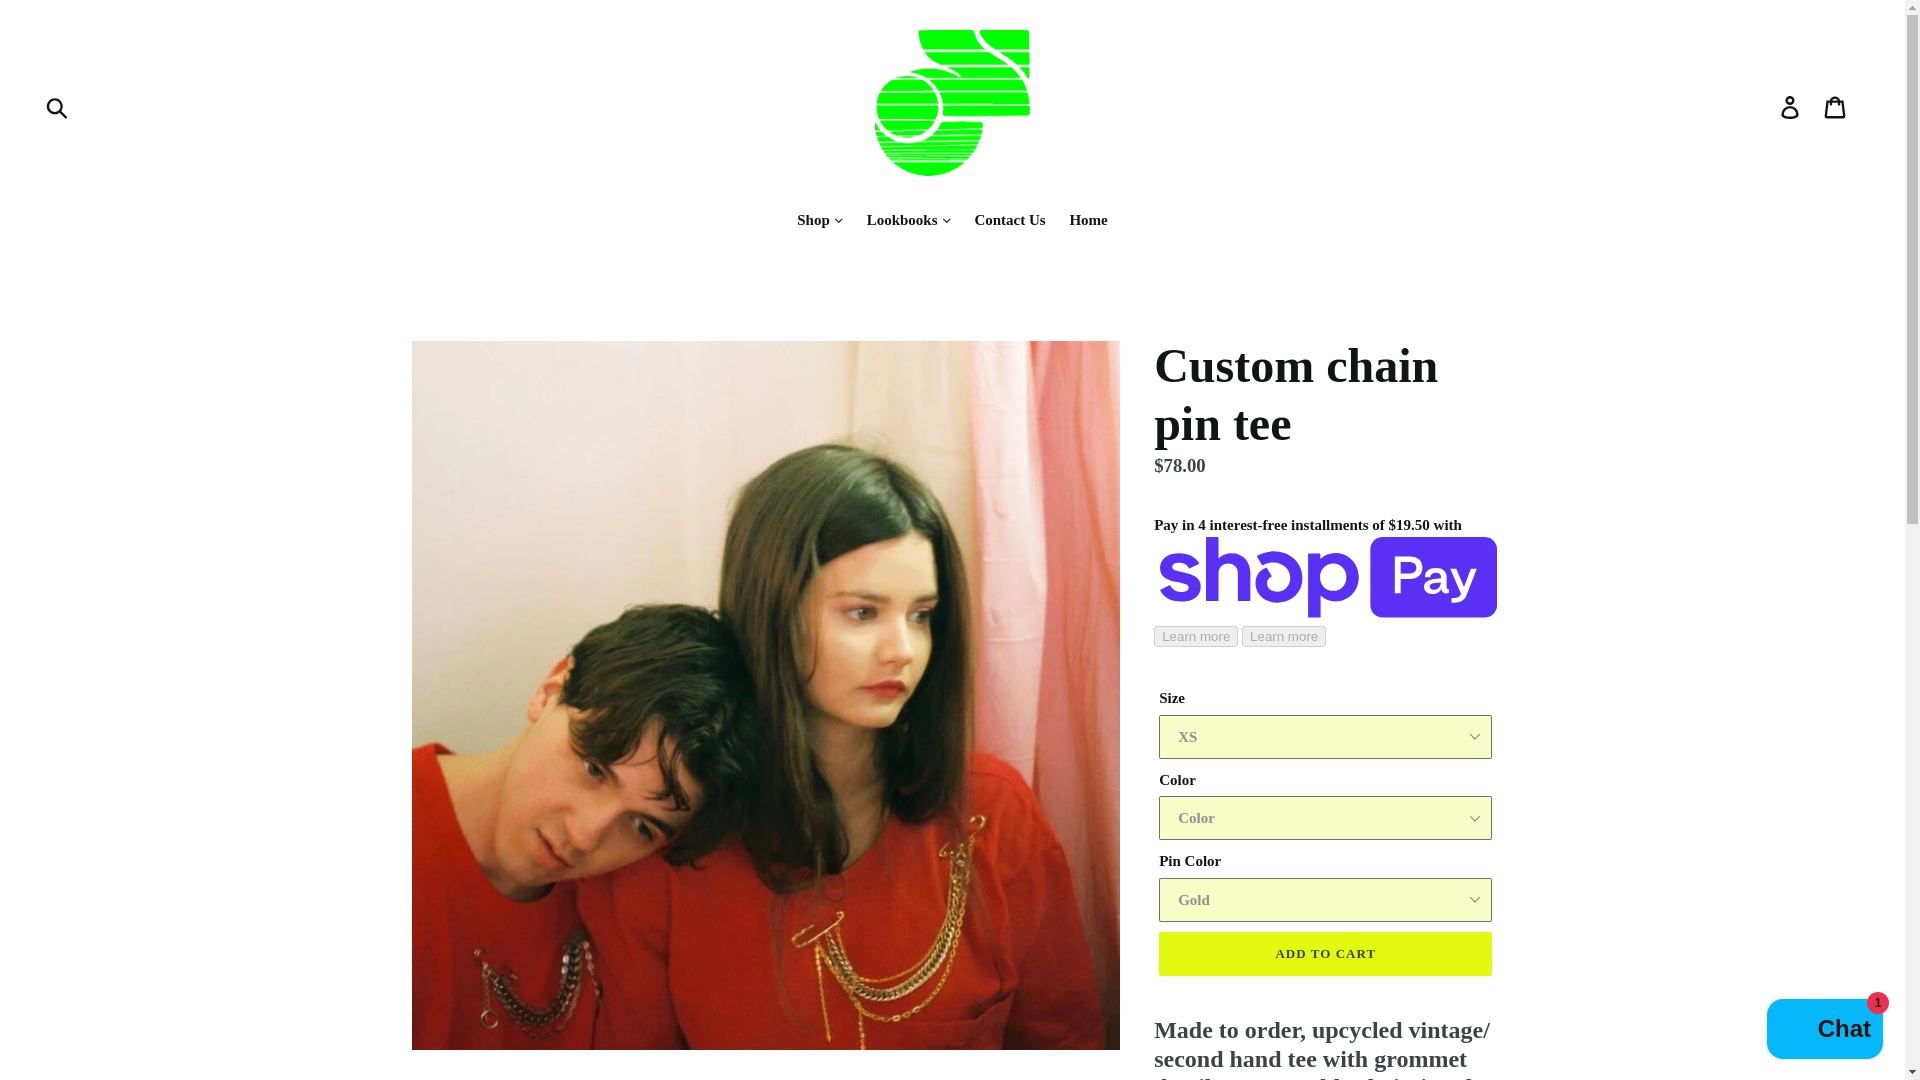 Image resolution: width=1920 pixels, height=1080 pixels. Describe the element at coordinates (1836, 106) in the screenshot. I see `Cart` at that location.